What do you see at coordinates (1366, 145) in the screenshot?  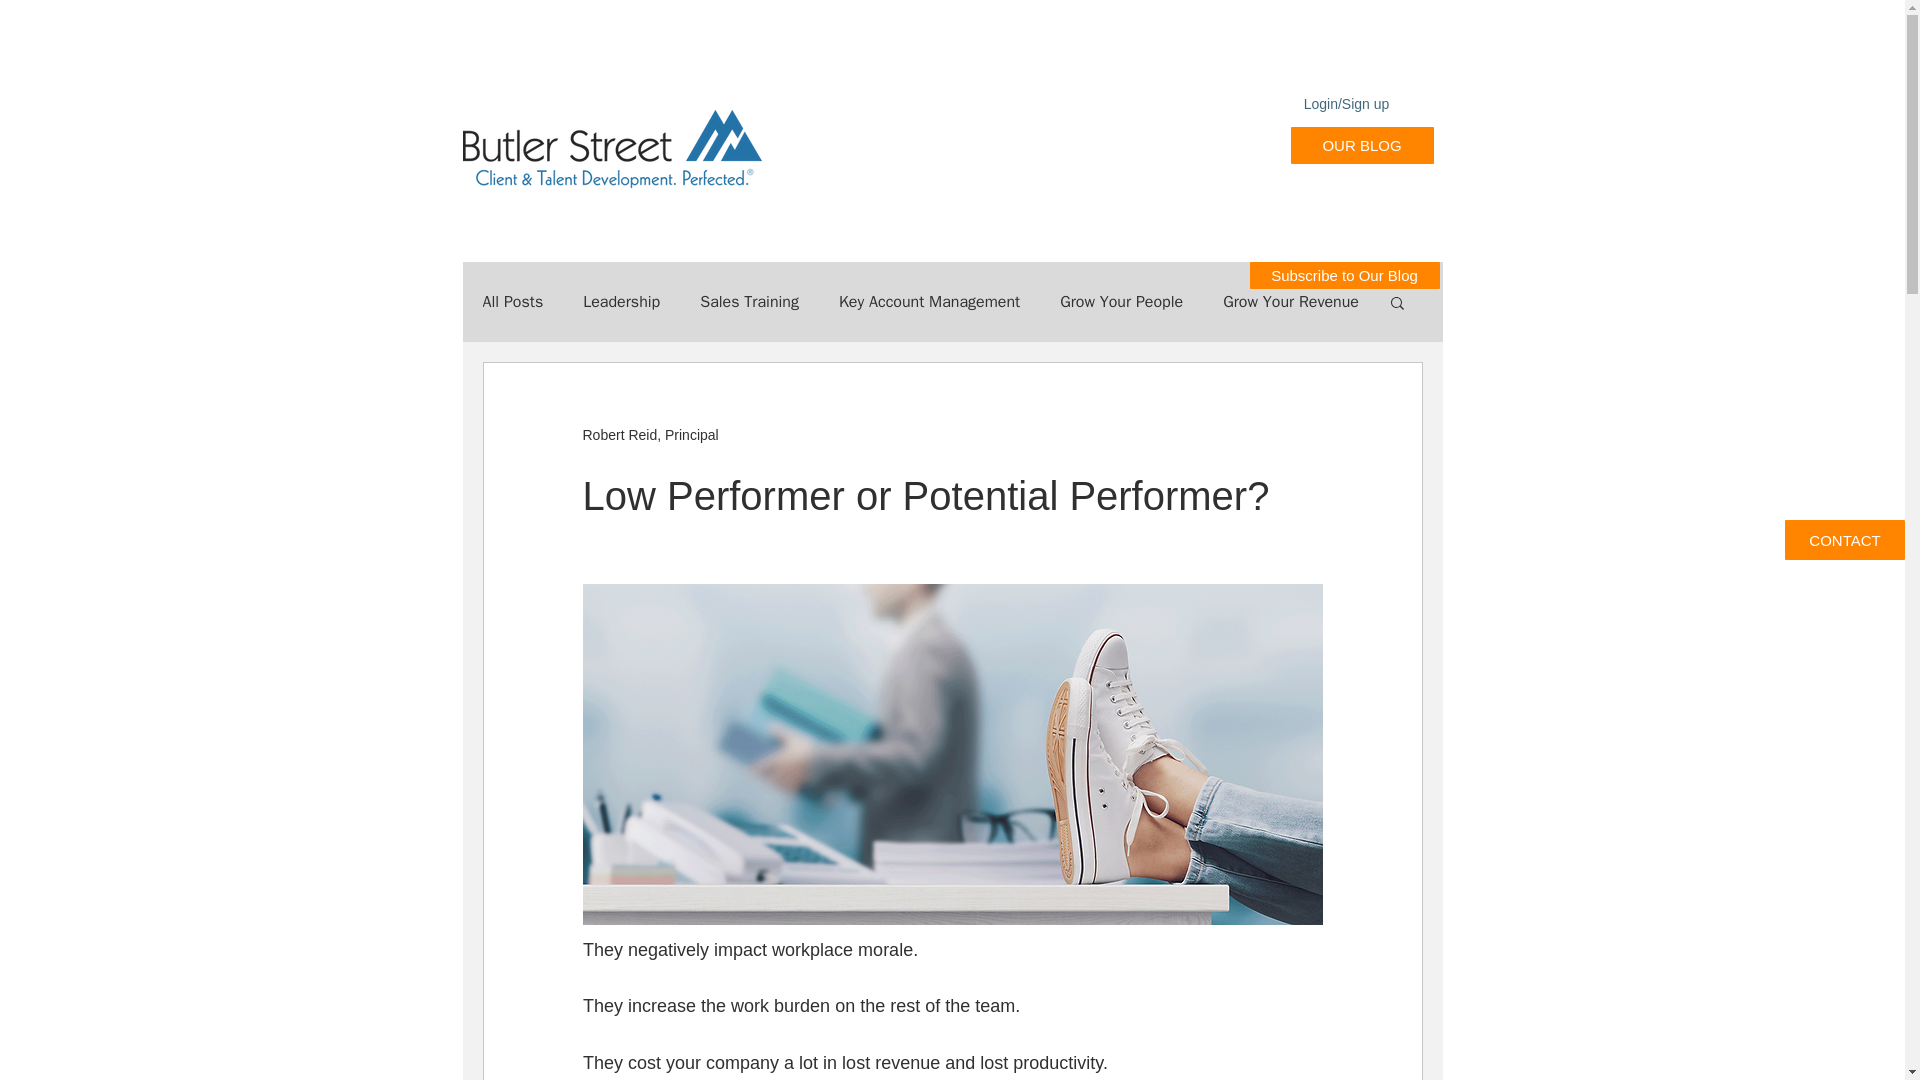 I see `Log In` at bounding box center [1366, 145].